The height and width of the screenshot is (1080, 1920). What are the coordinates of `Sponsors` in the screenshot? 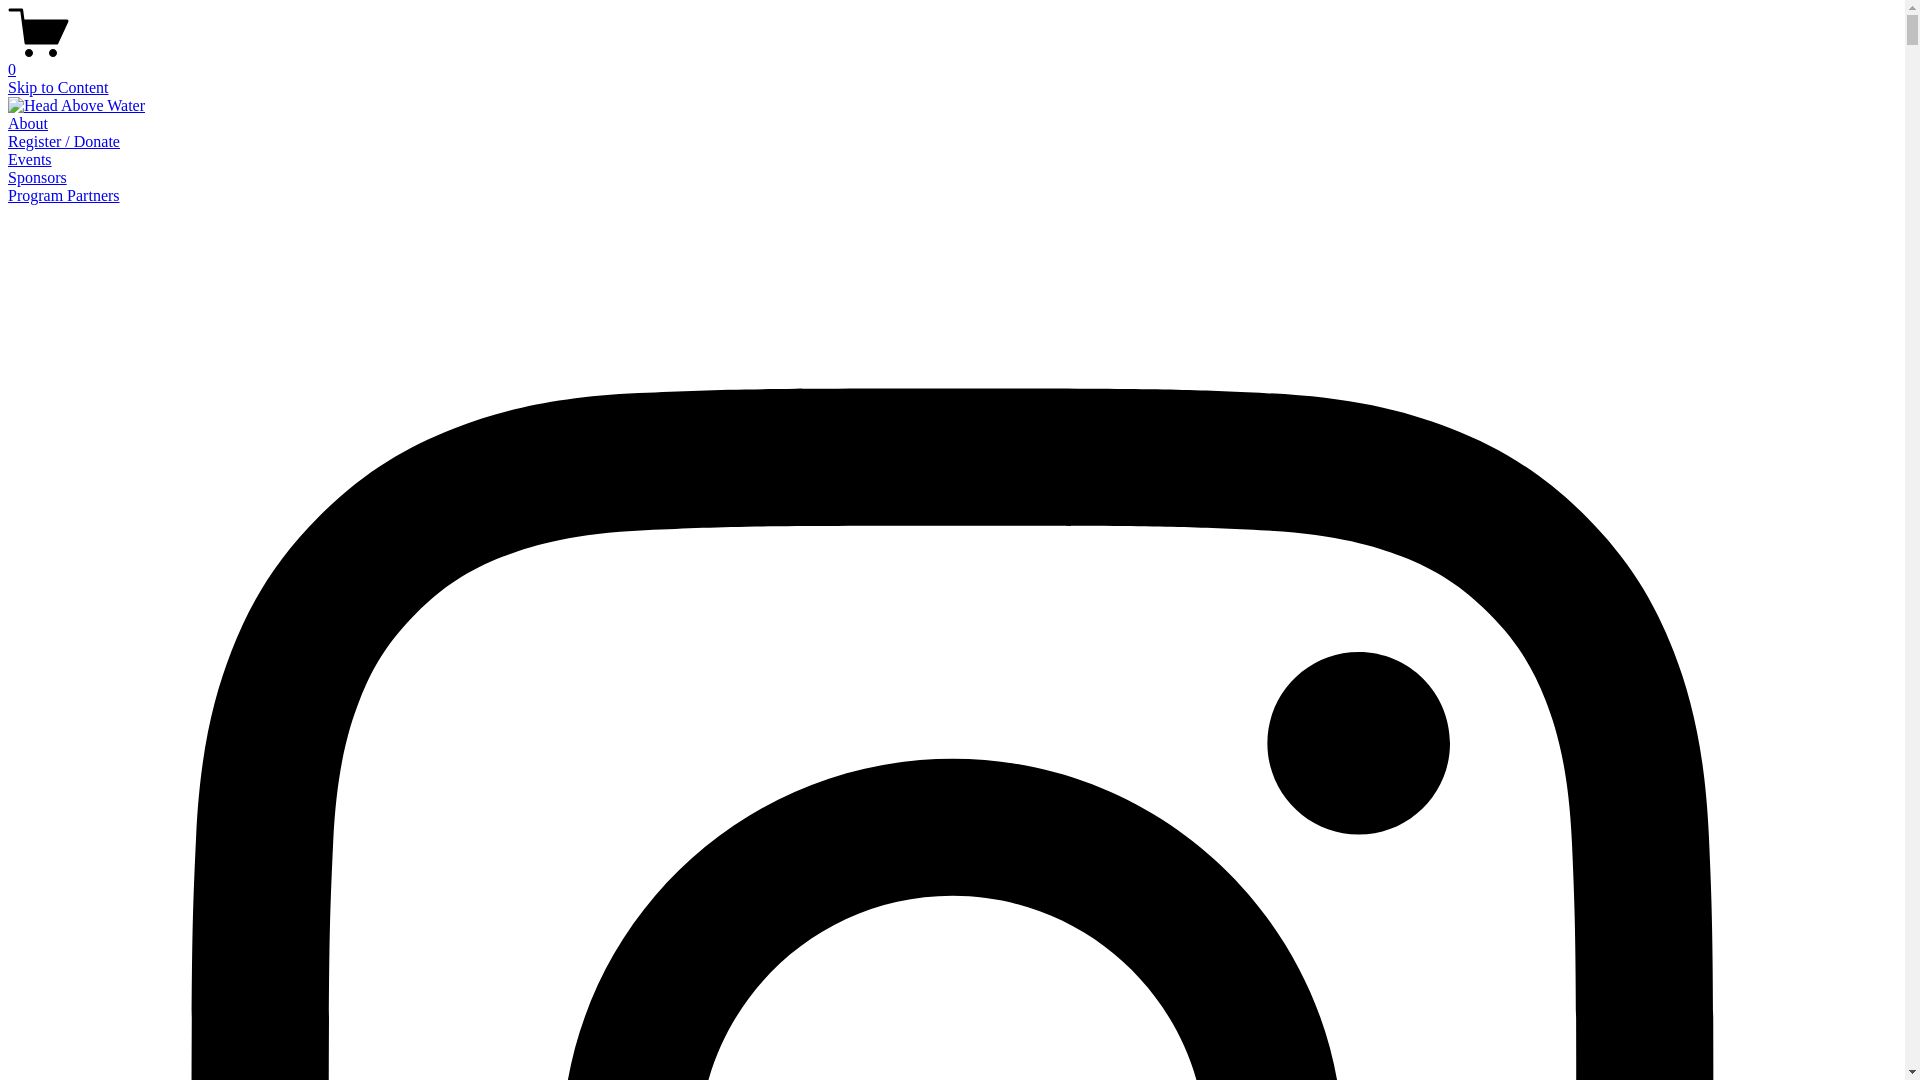 It's located at (38, 178).